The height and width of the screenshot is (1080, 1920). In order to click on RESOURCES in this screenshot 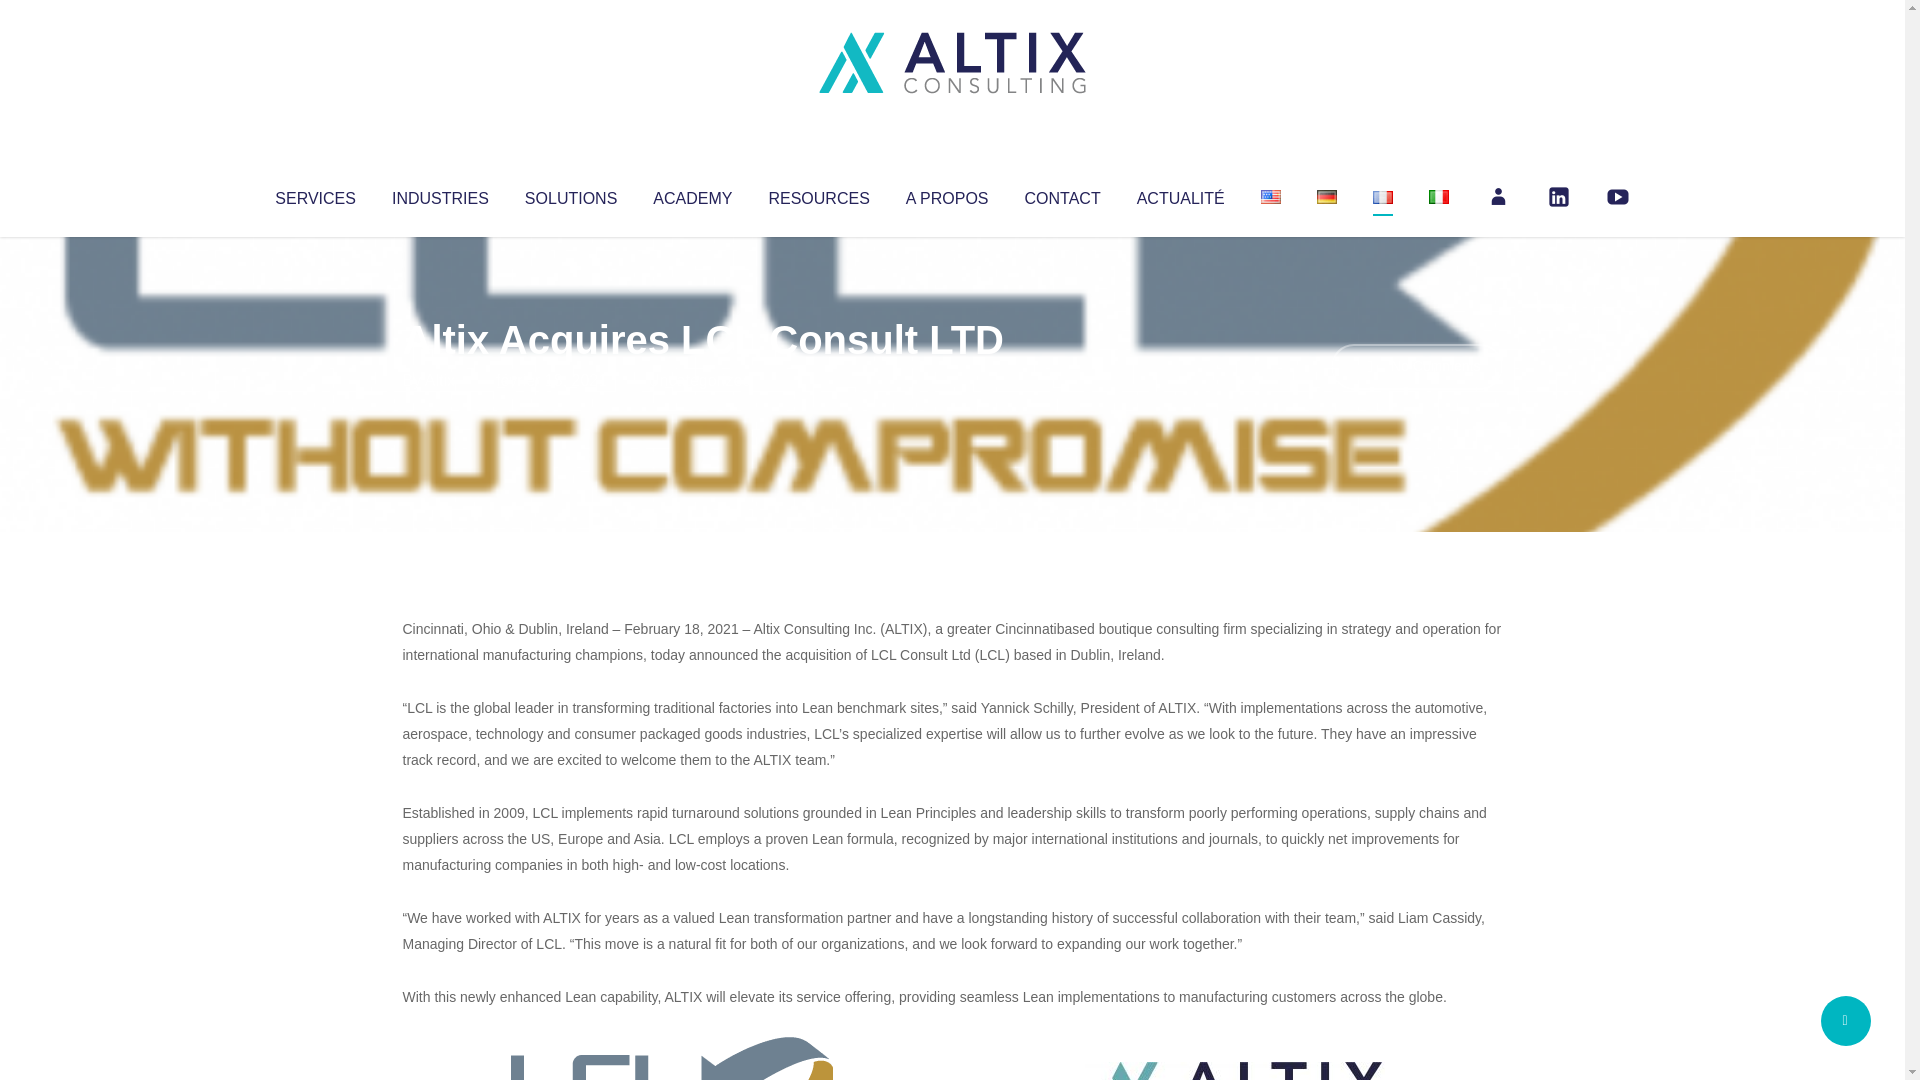, I will do `click(818, 194)`.